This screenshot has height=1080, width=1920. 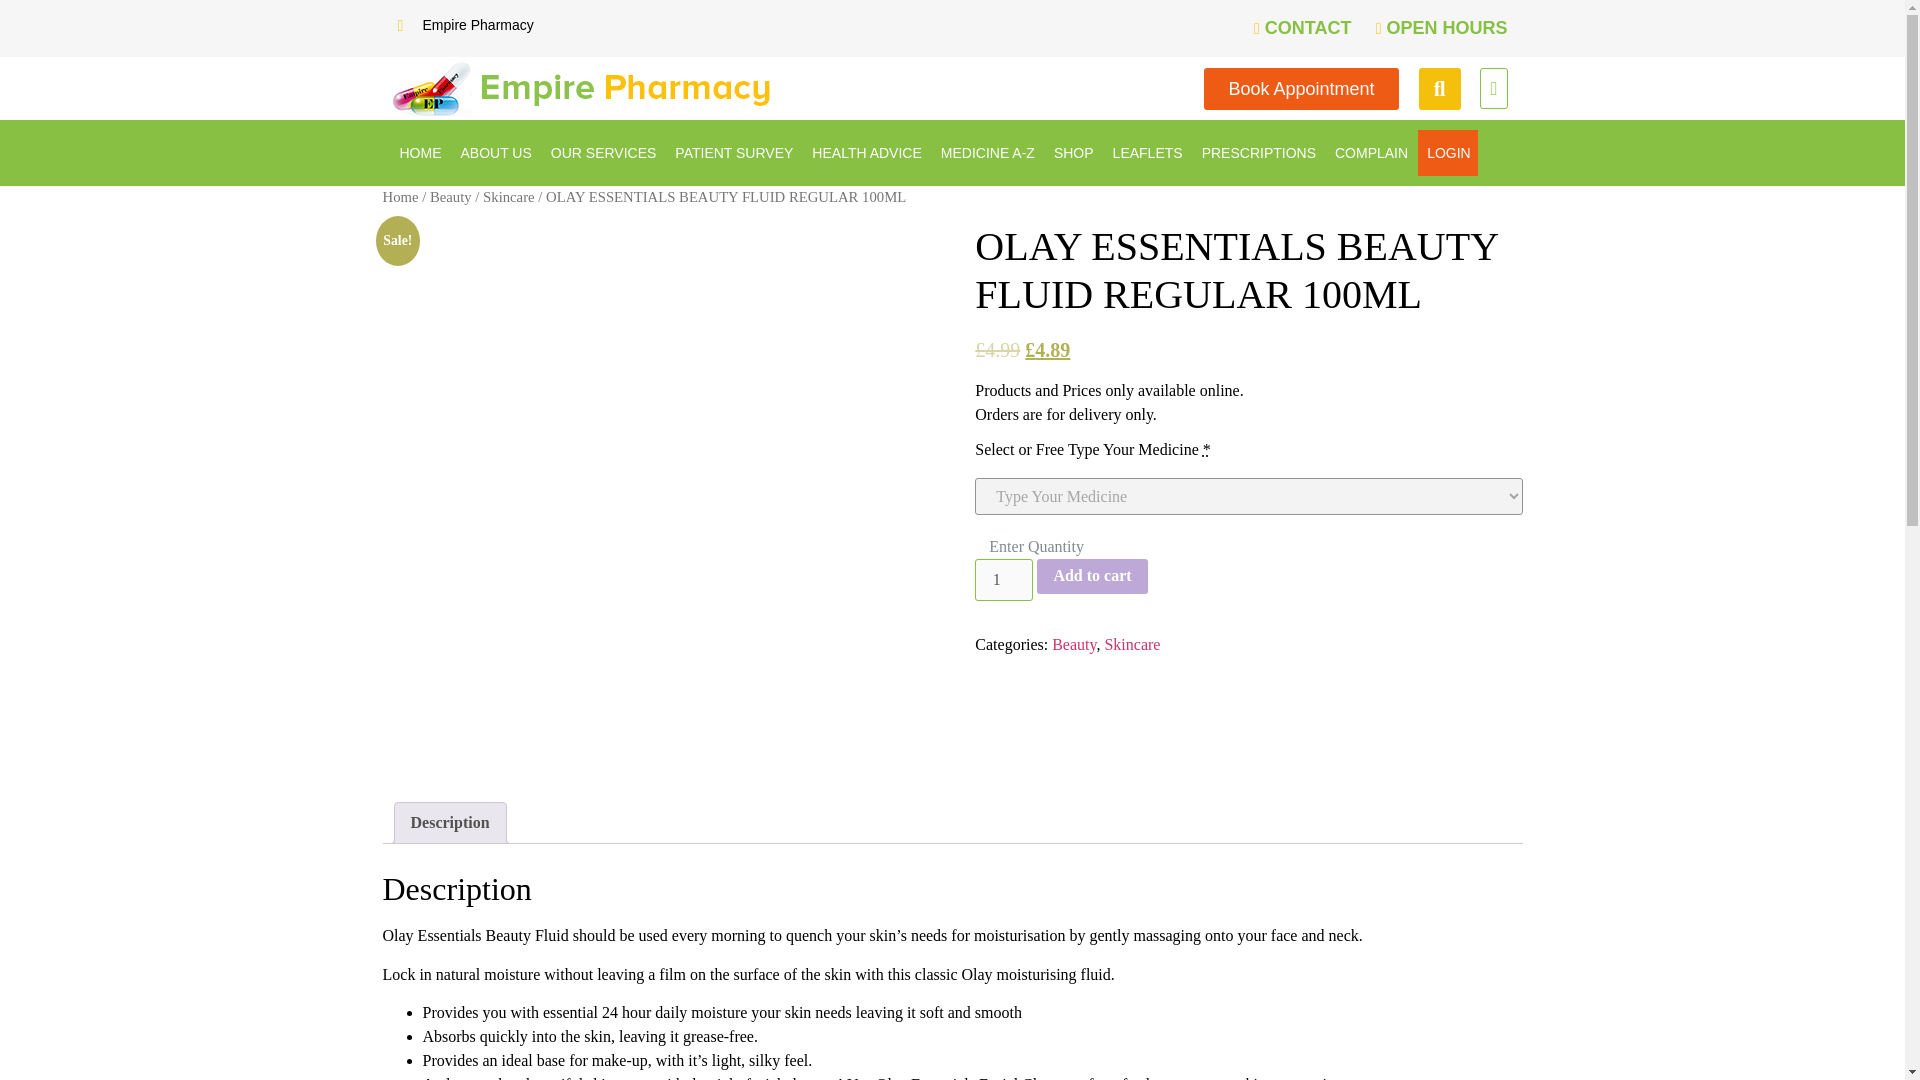 I want to click on 1, so click(x=1004, y=580).